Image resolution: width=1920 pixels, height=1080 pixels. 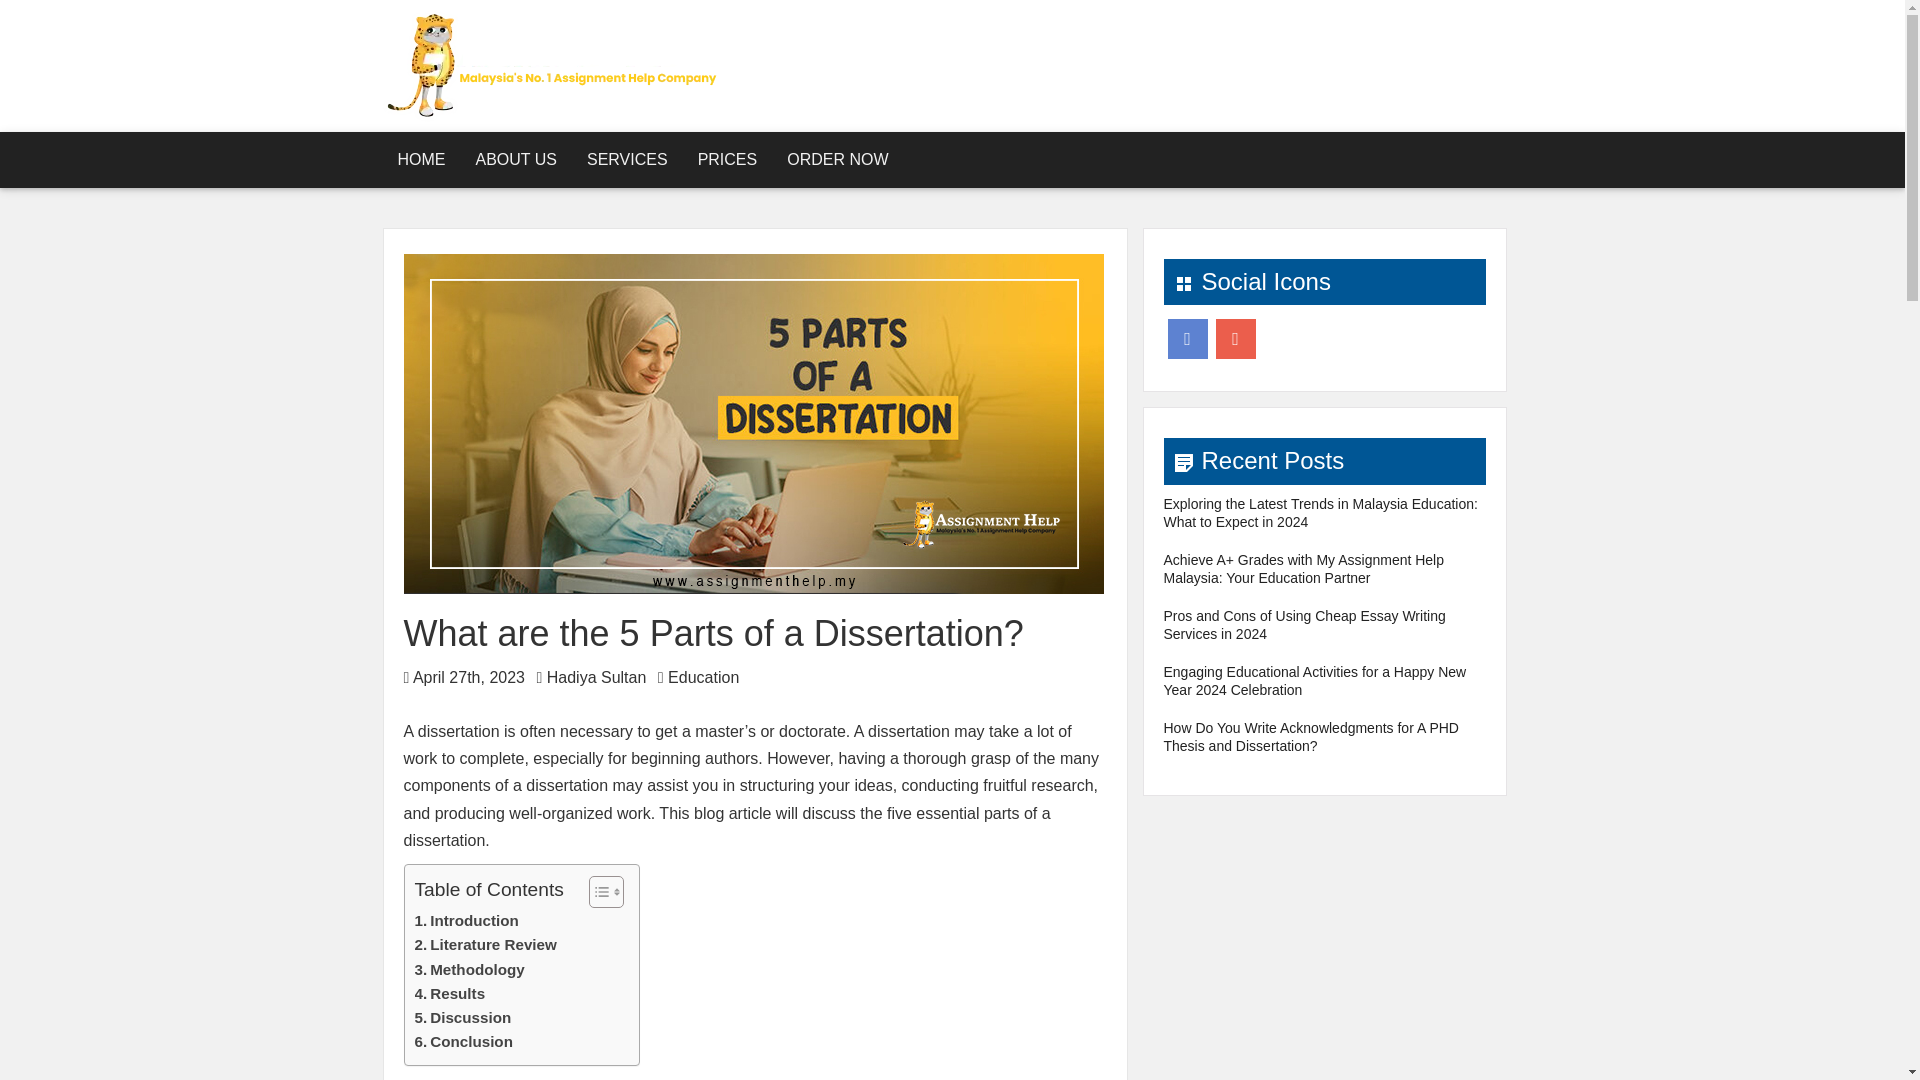 What do you see at coordinates (469, 969) in the screenshot?
I see `Methodology` at bounding box center [469, 969].